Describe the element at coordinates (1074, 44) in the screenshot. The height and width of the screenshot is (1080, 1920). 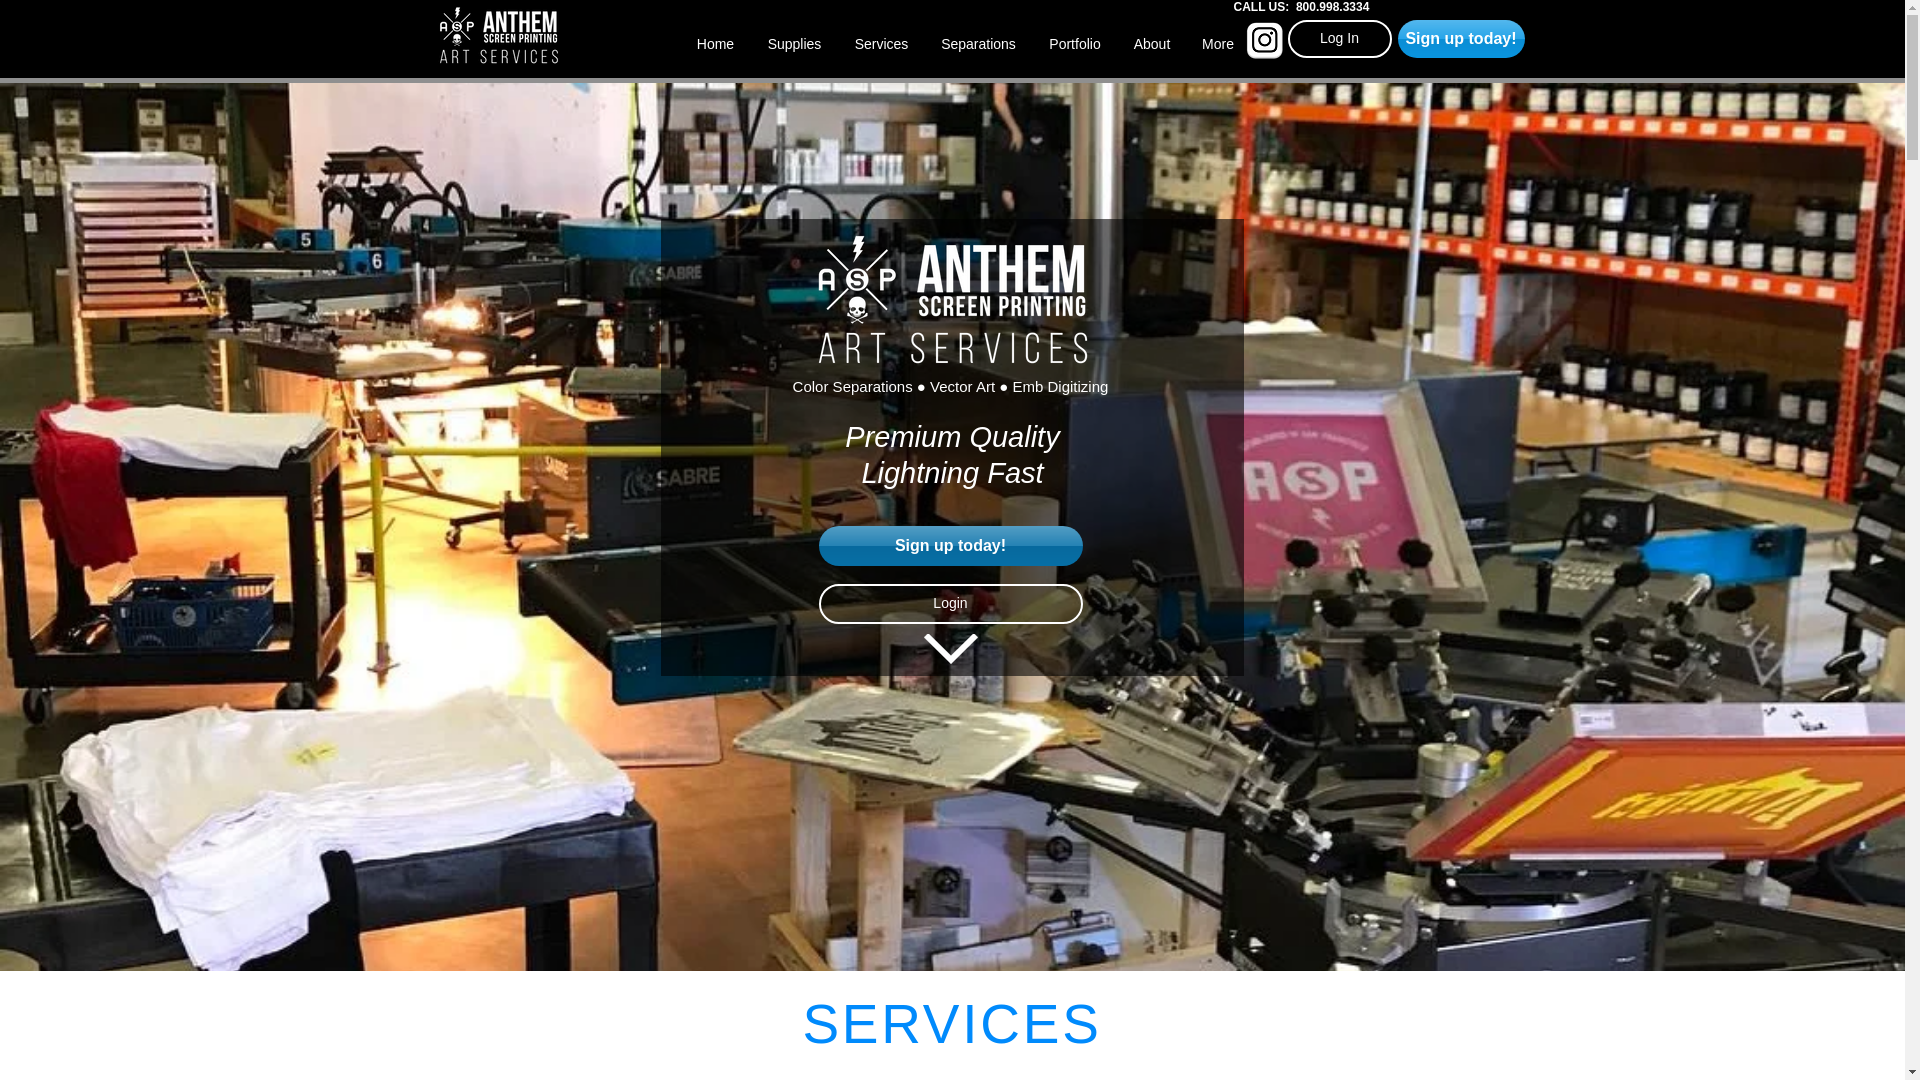
I see `Portfolio` at that location.